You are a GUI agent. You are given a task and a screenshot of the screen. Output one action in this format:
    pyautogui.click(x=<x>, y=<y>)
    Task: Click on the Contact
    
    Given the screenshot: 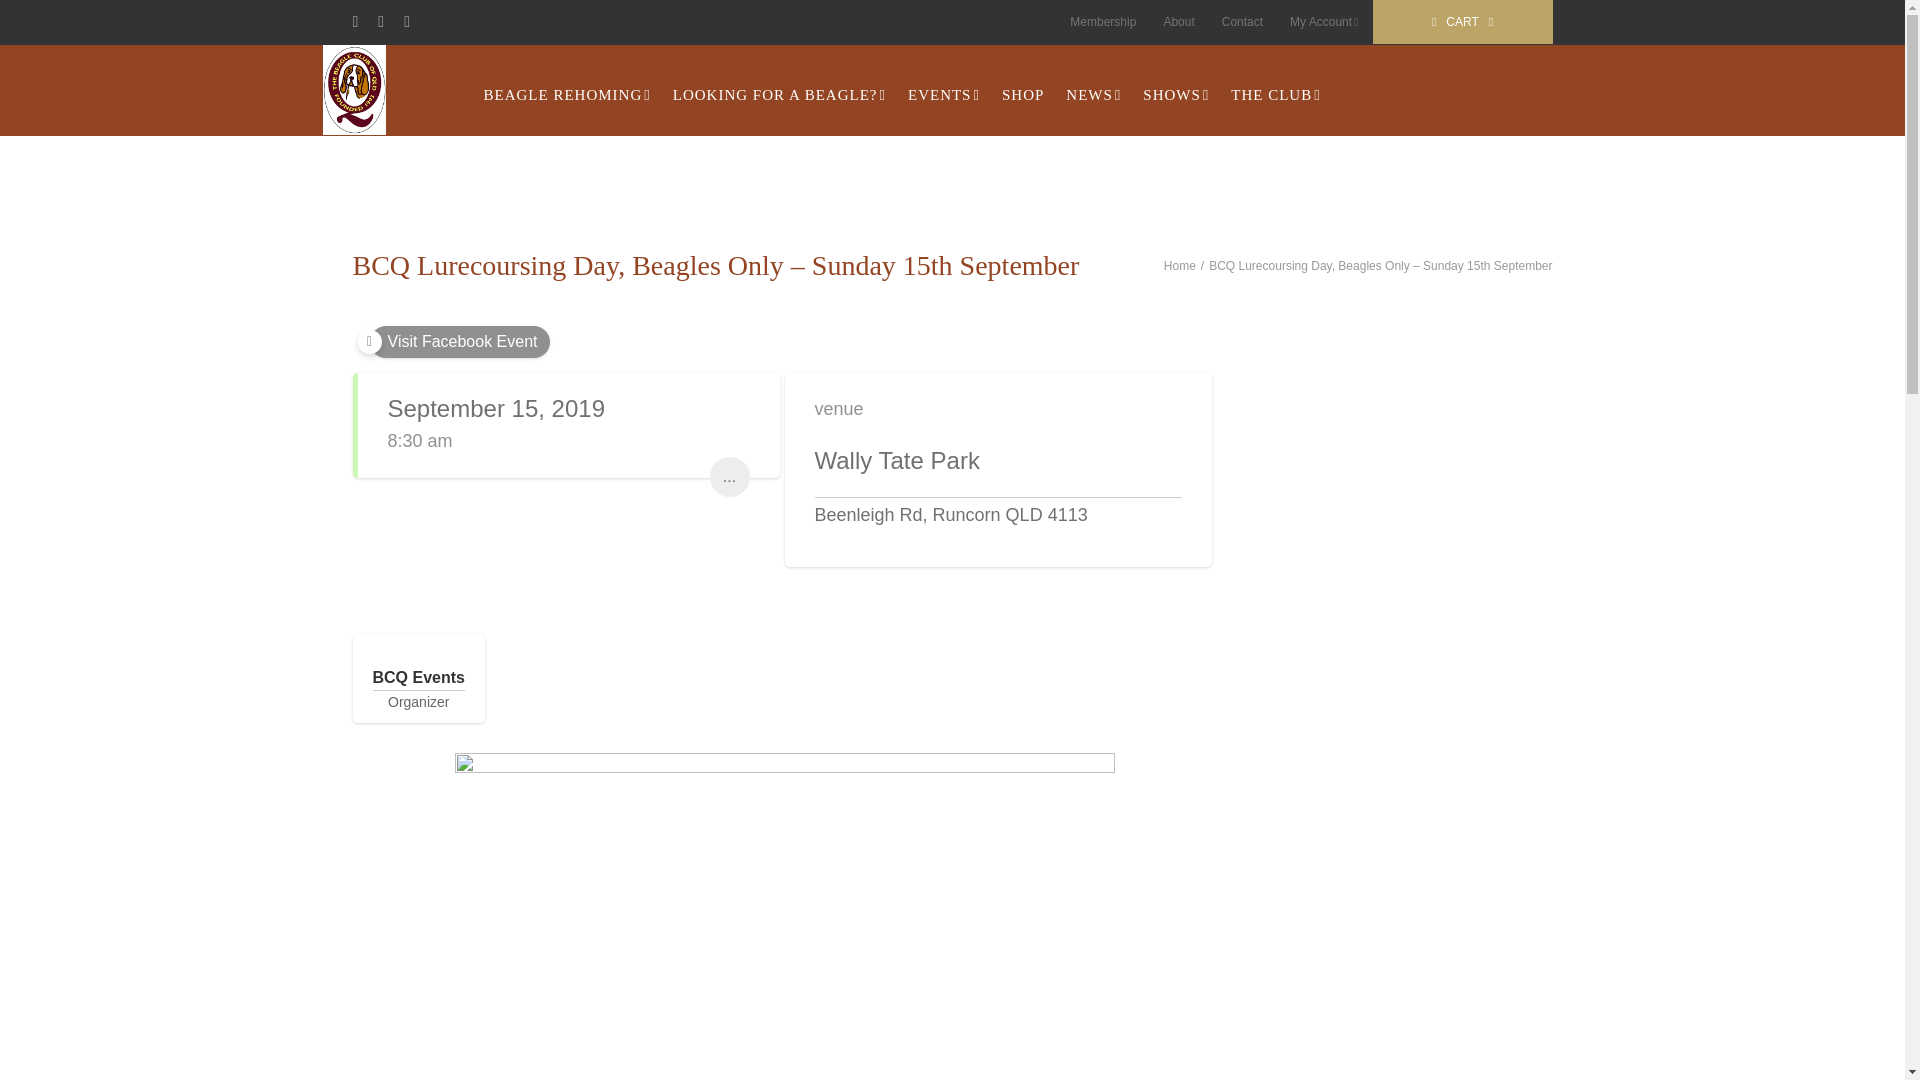 What is the action you would take?
    pyautogui.click(x=1242, y=22)
    